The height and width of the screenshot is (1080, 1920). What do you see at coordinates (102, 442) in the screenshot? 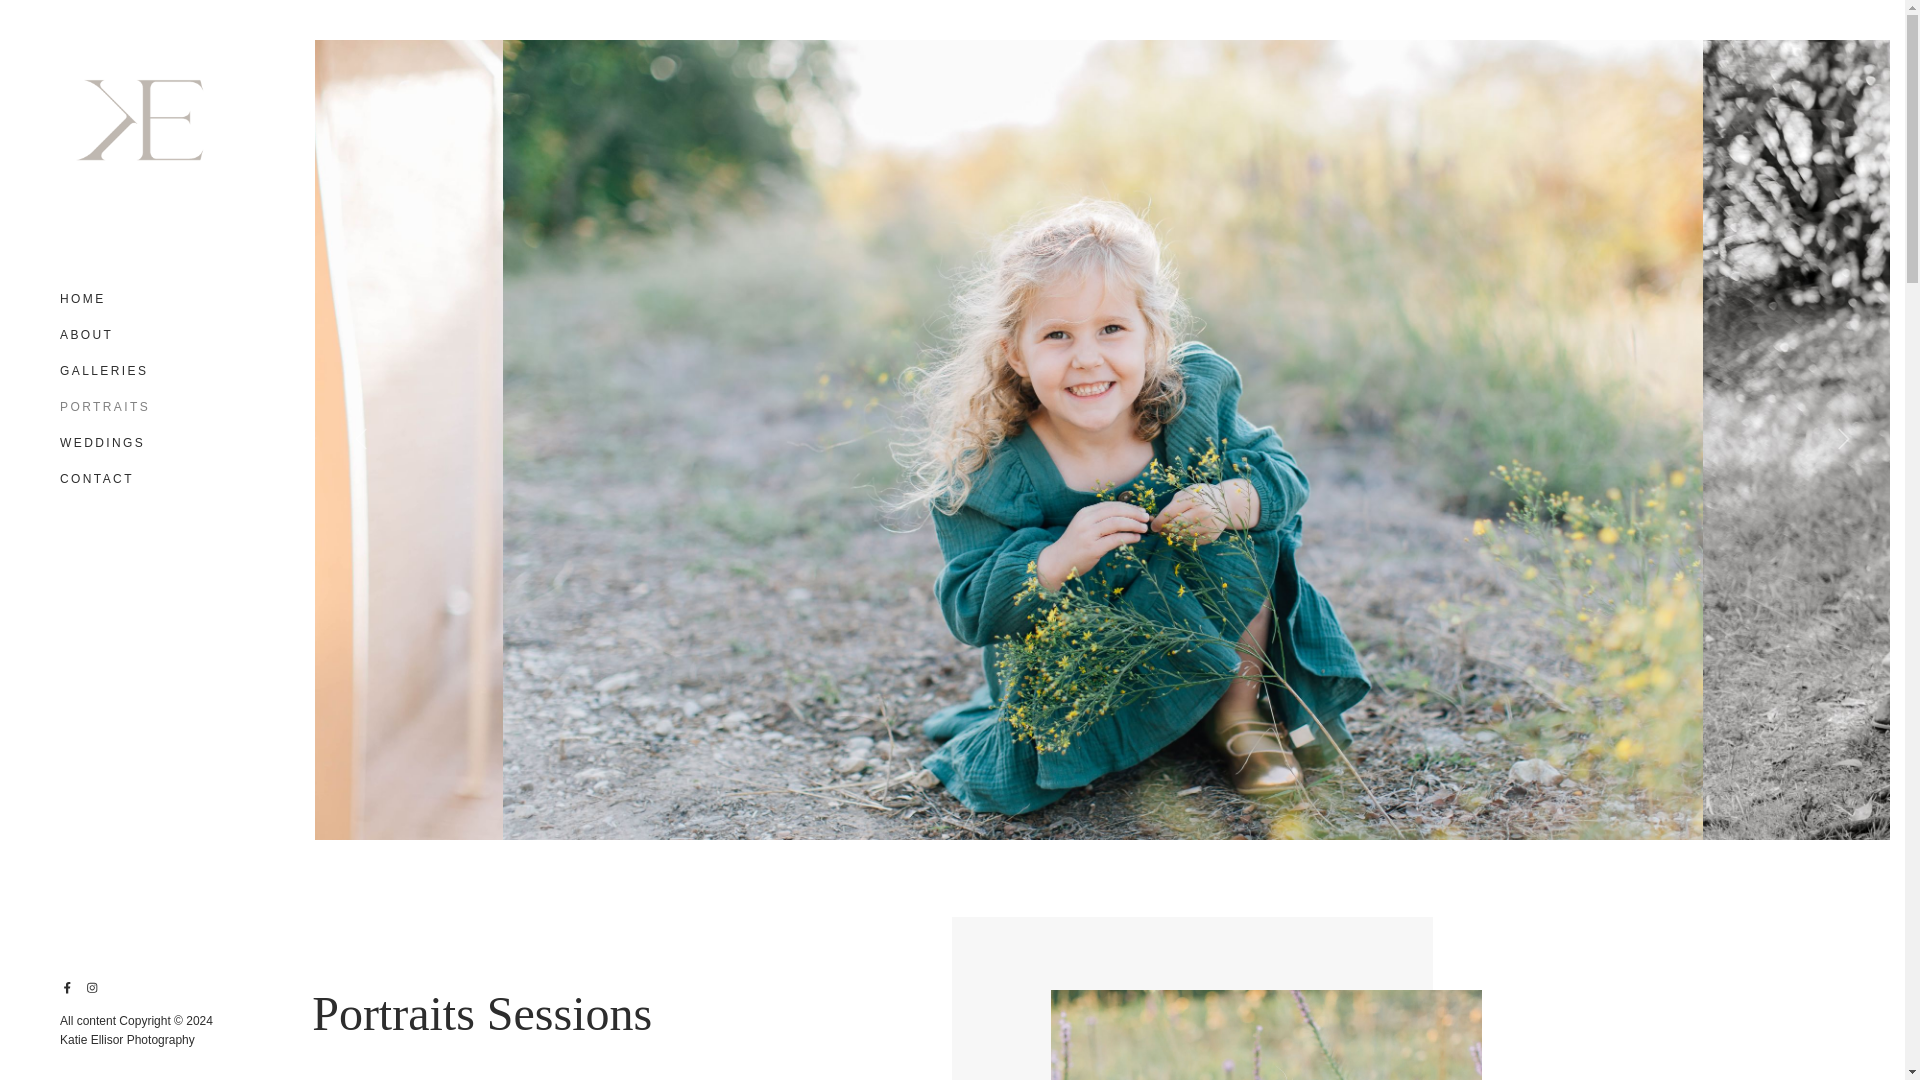
I see `WEDDINGS` at bounding box center [102, 442].